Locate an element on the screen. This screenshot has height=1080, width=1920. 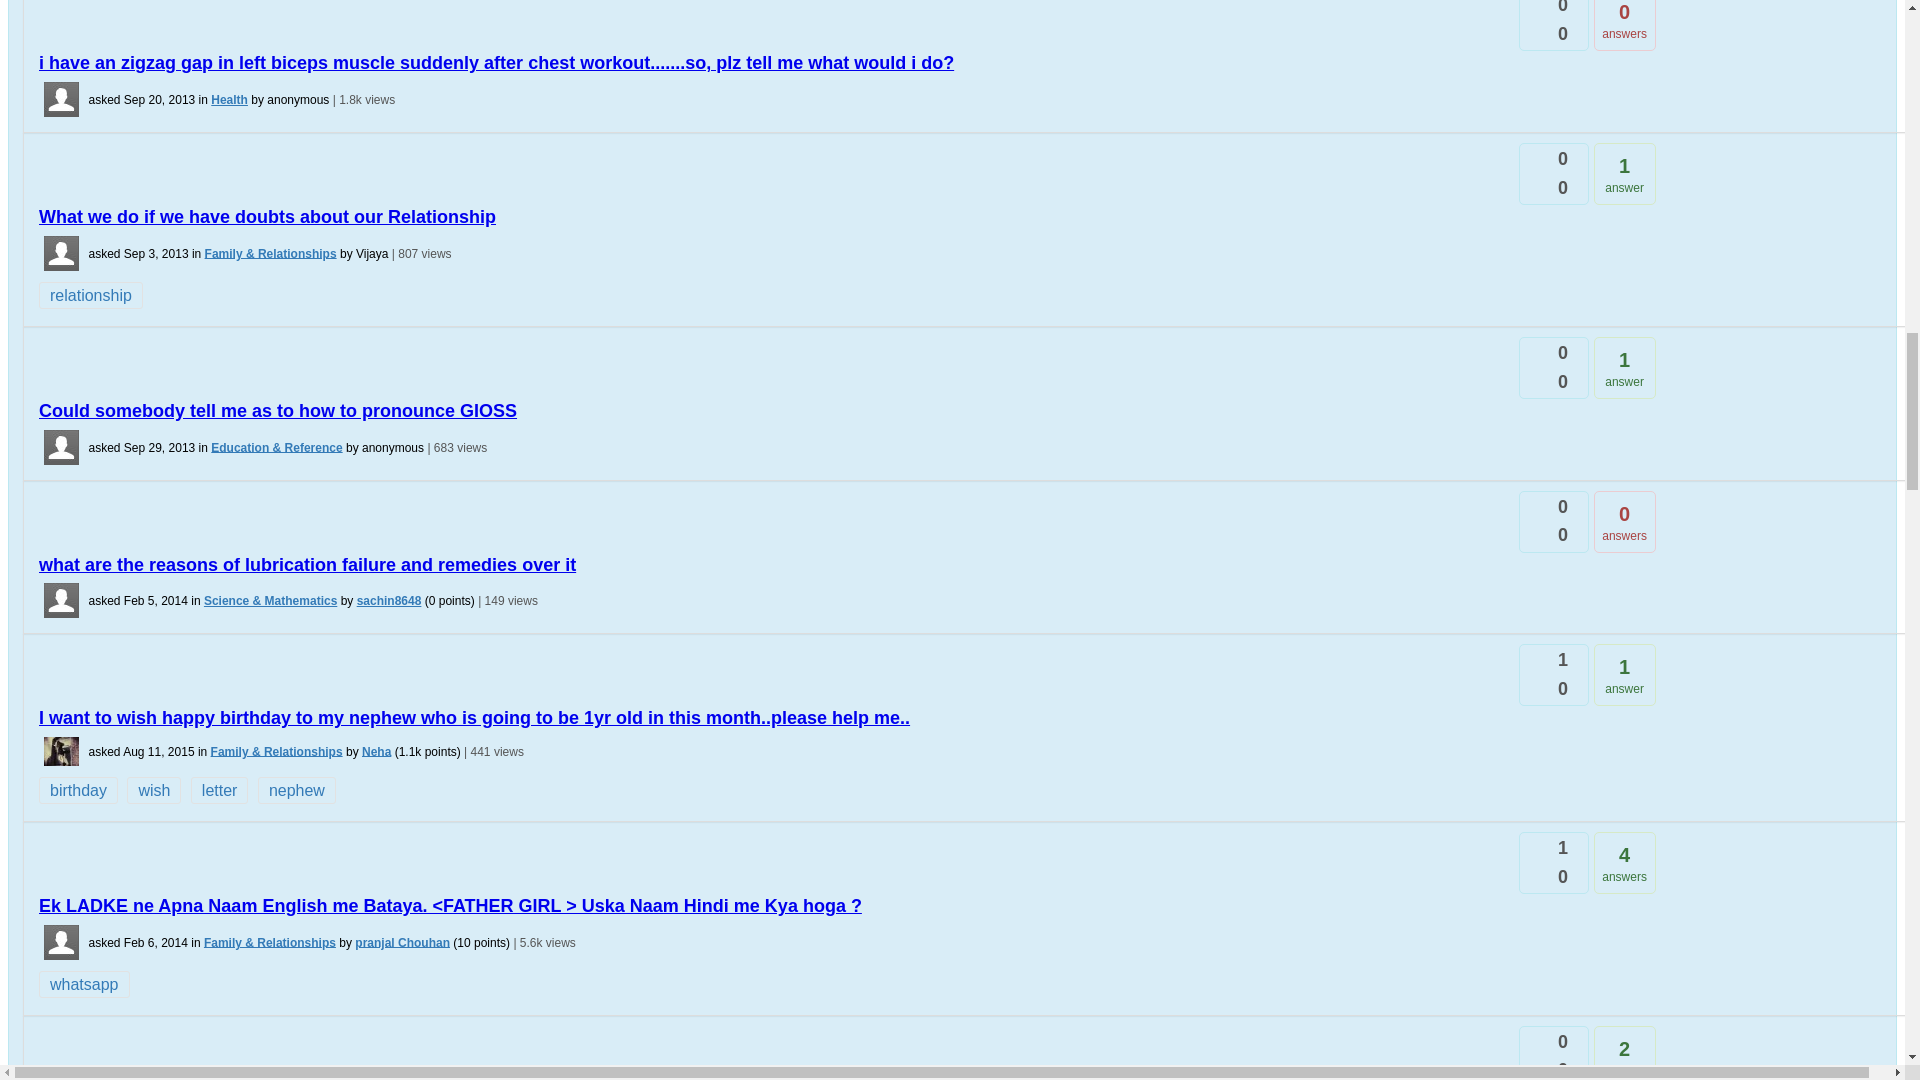
Click to vote down is located at coordinates (1529, 38).